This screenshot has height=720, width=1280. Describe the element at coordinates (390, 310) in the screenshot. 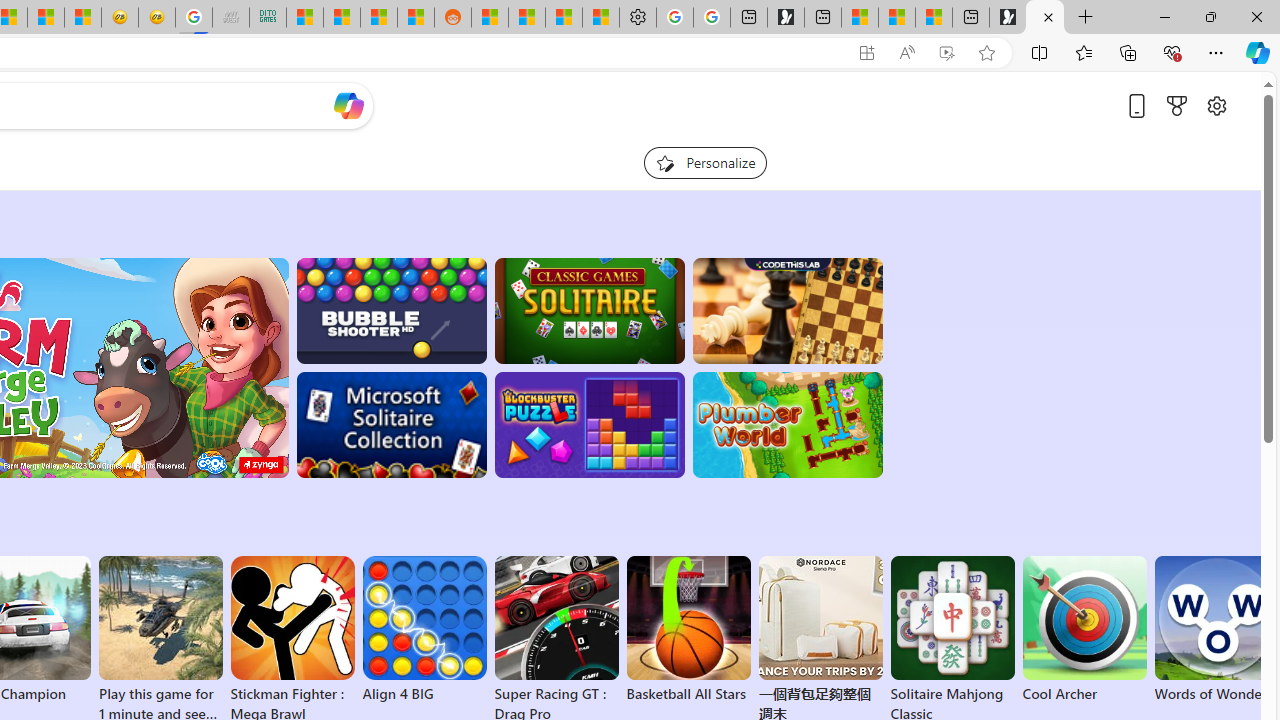

I see `Bubble Shooter HD` at that location.